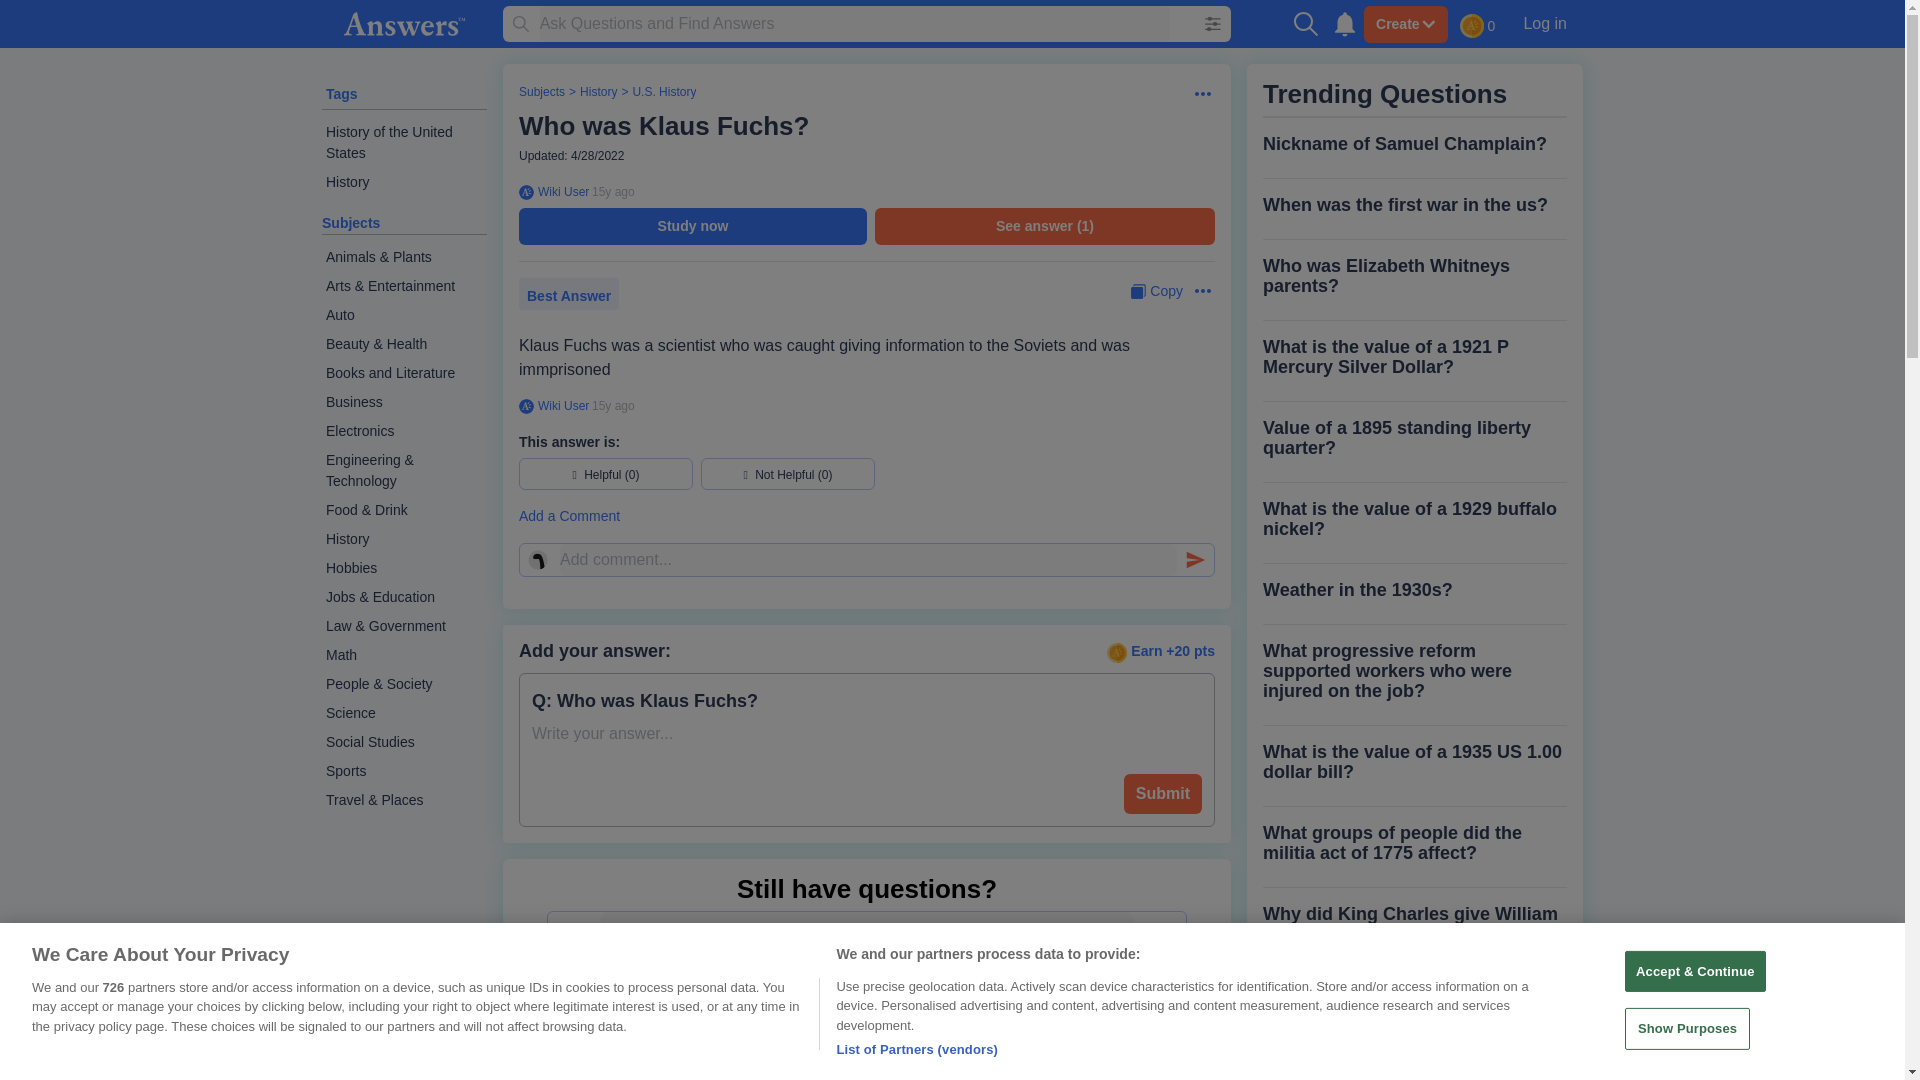 This screenshot has width=1920, height=1080. What do you see at coordinates (404, 712) in the screenshot?
I see `Science` at bounding box center [404, 712].